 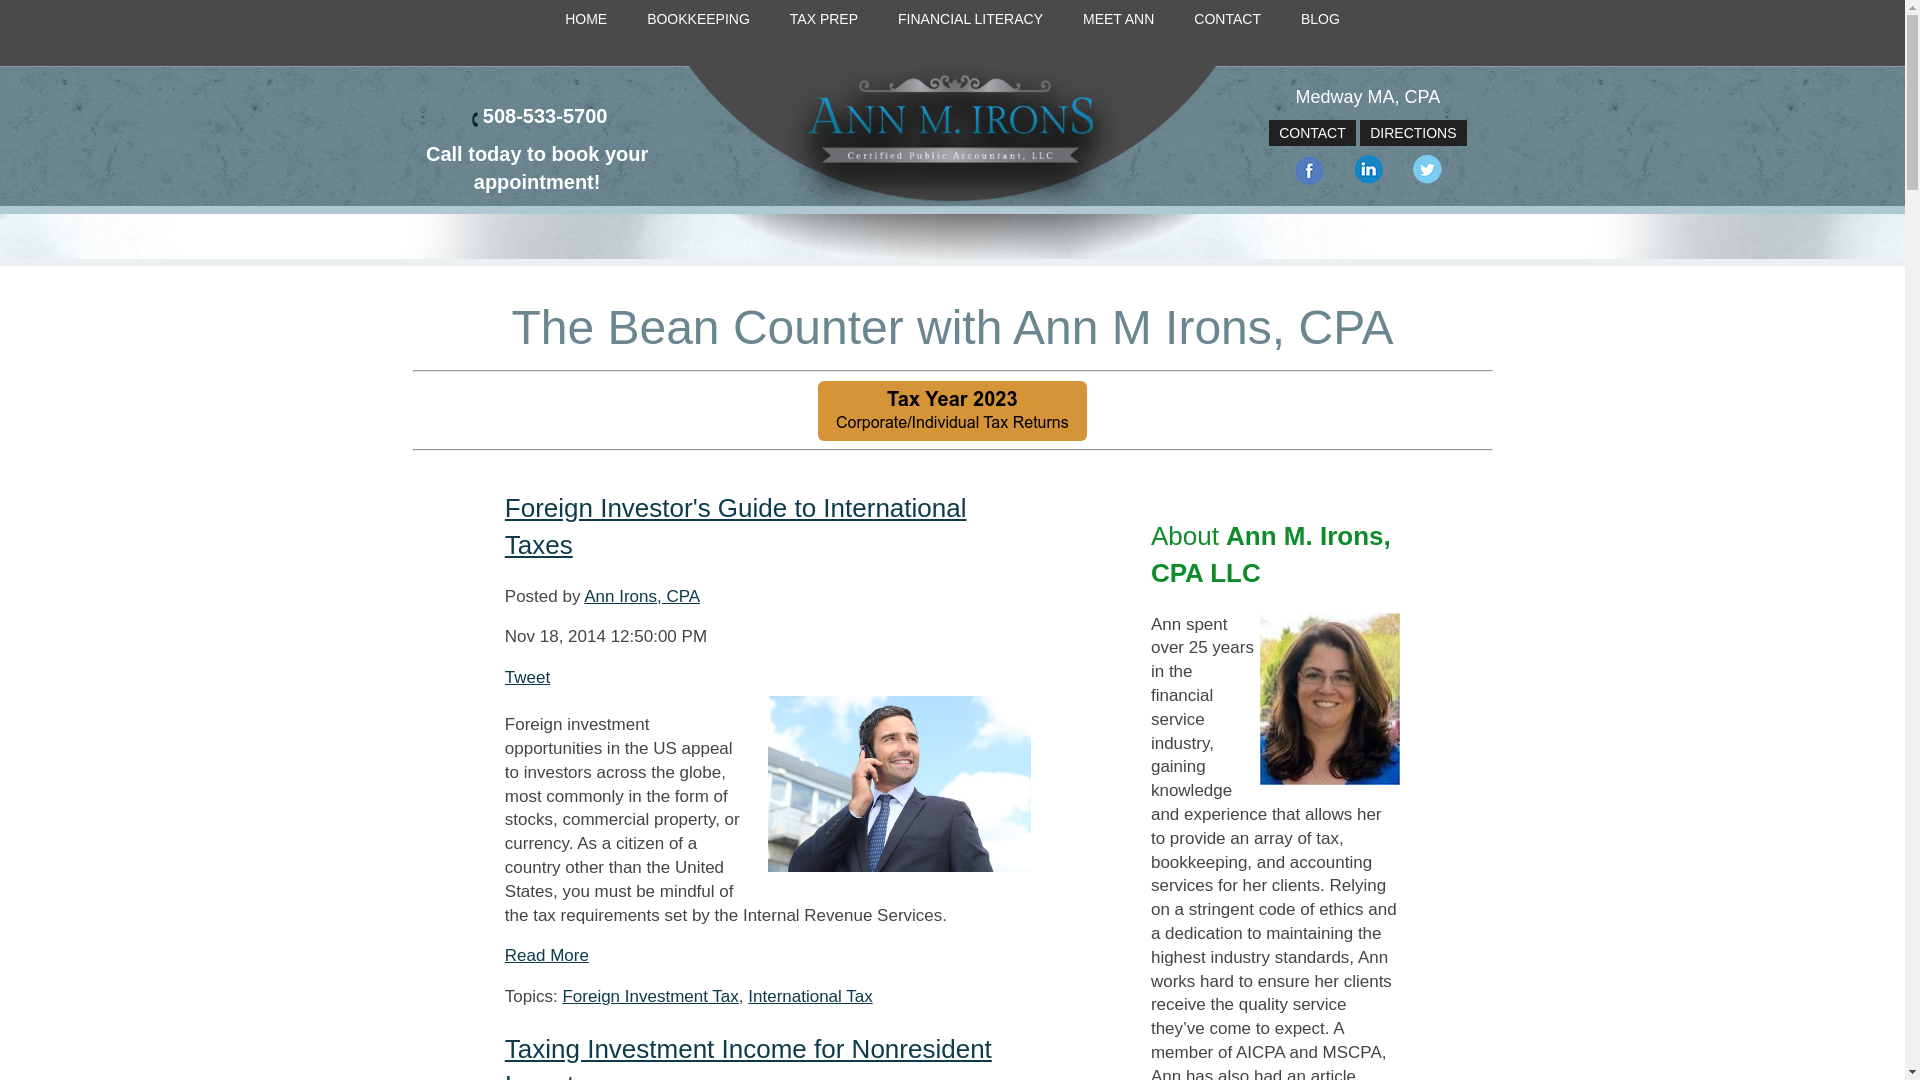 I want to click on Tweet, so click(x=526, y=677).